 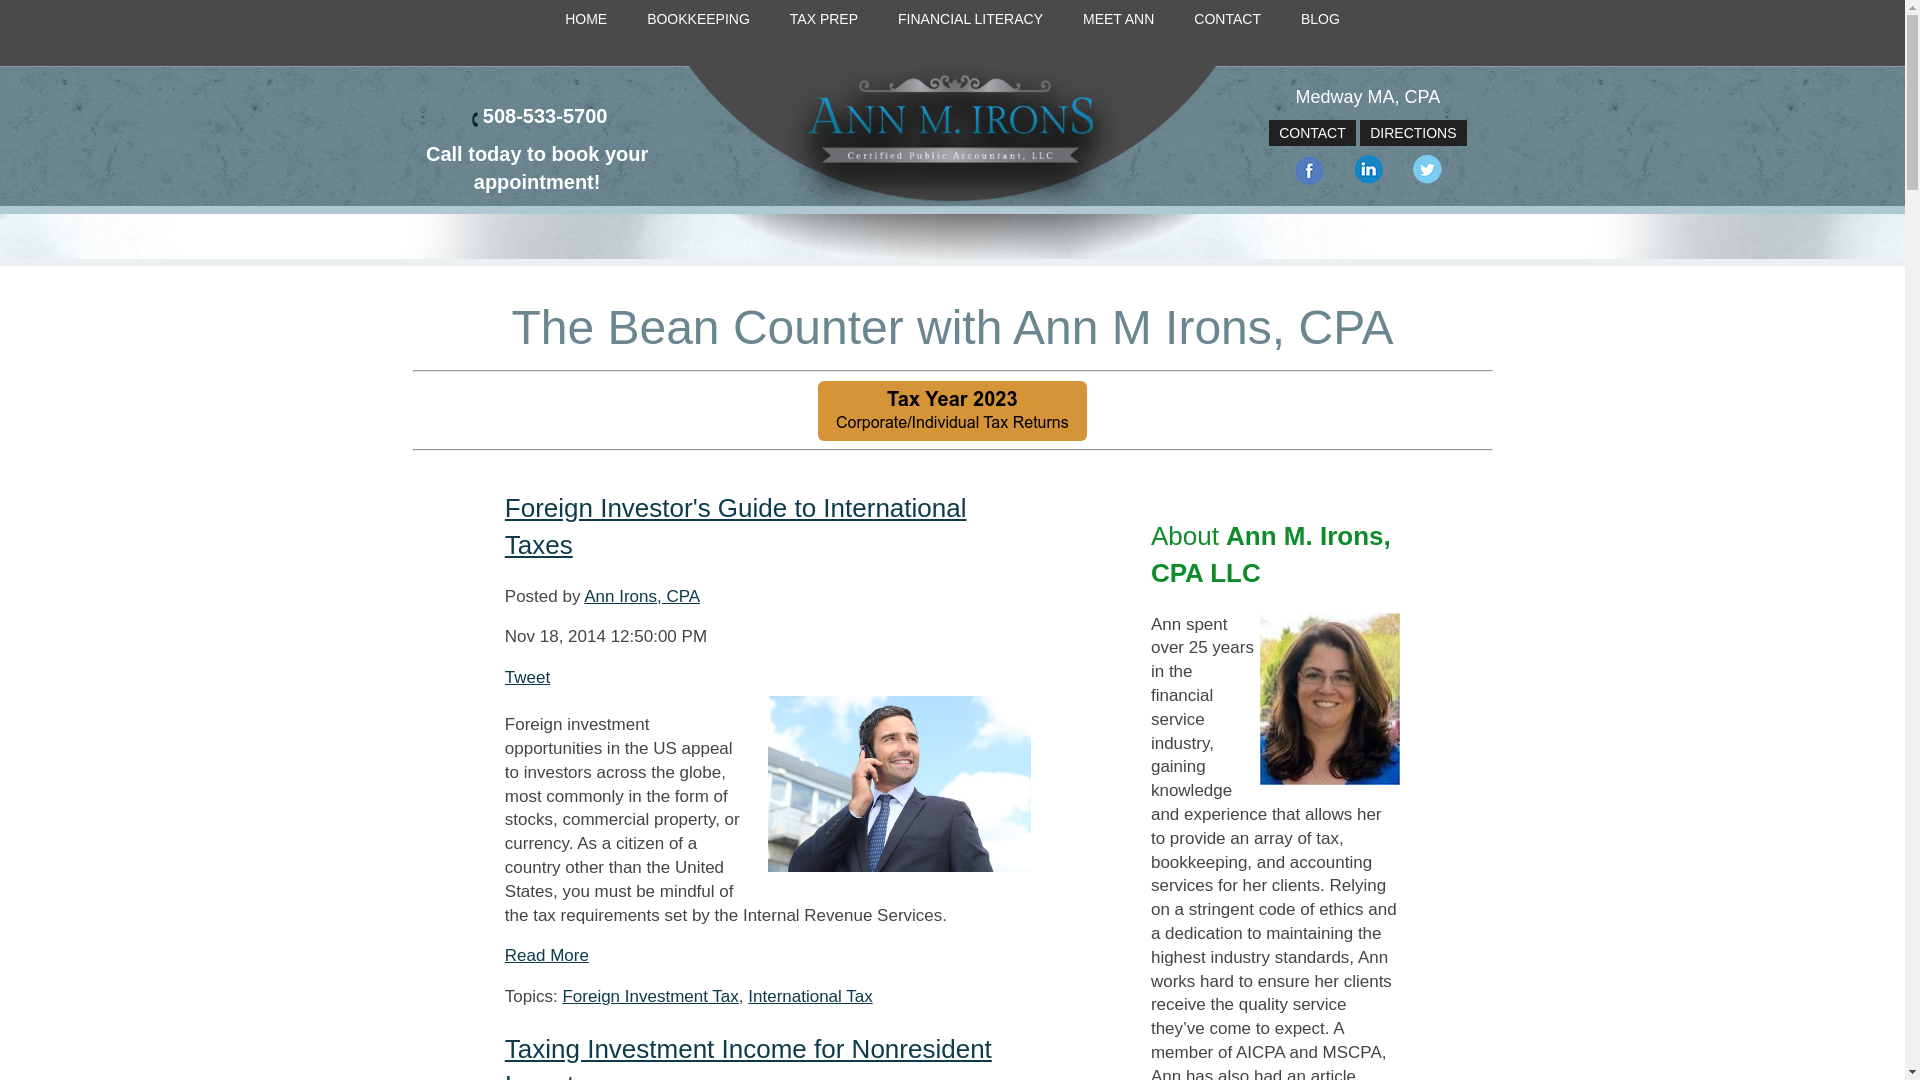 I want to click on Tweet, so click(x=526, y=677).